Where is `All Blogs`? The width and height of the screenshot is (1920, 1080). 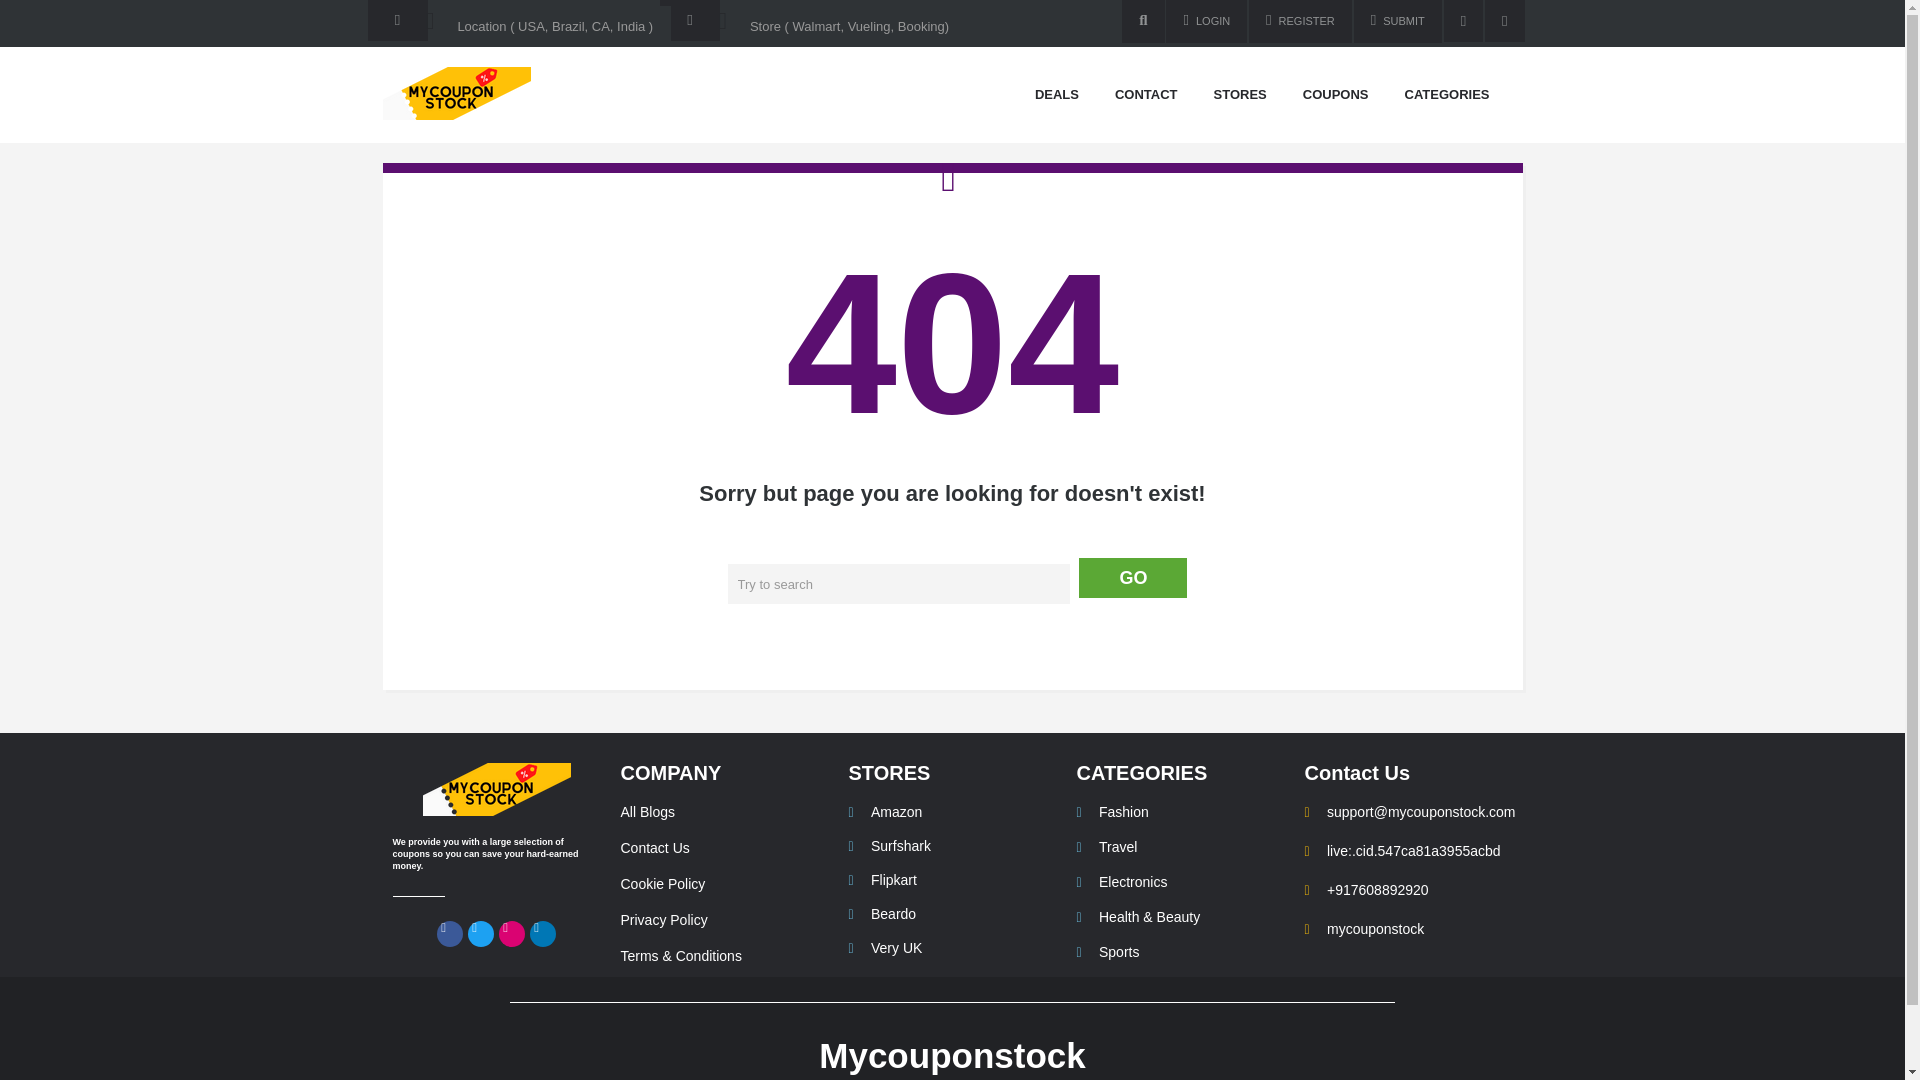
All Blogs is located at coordinates (724, 812).